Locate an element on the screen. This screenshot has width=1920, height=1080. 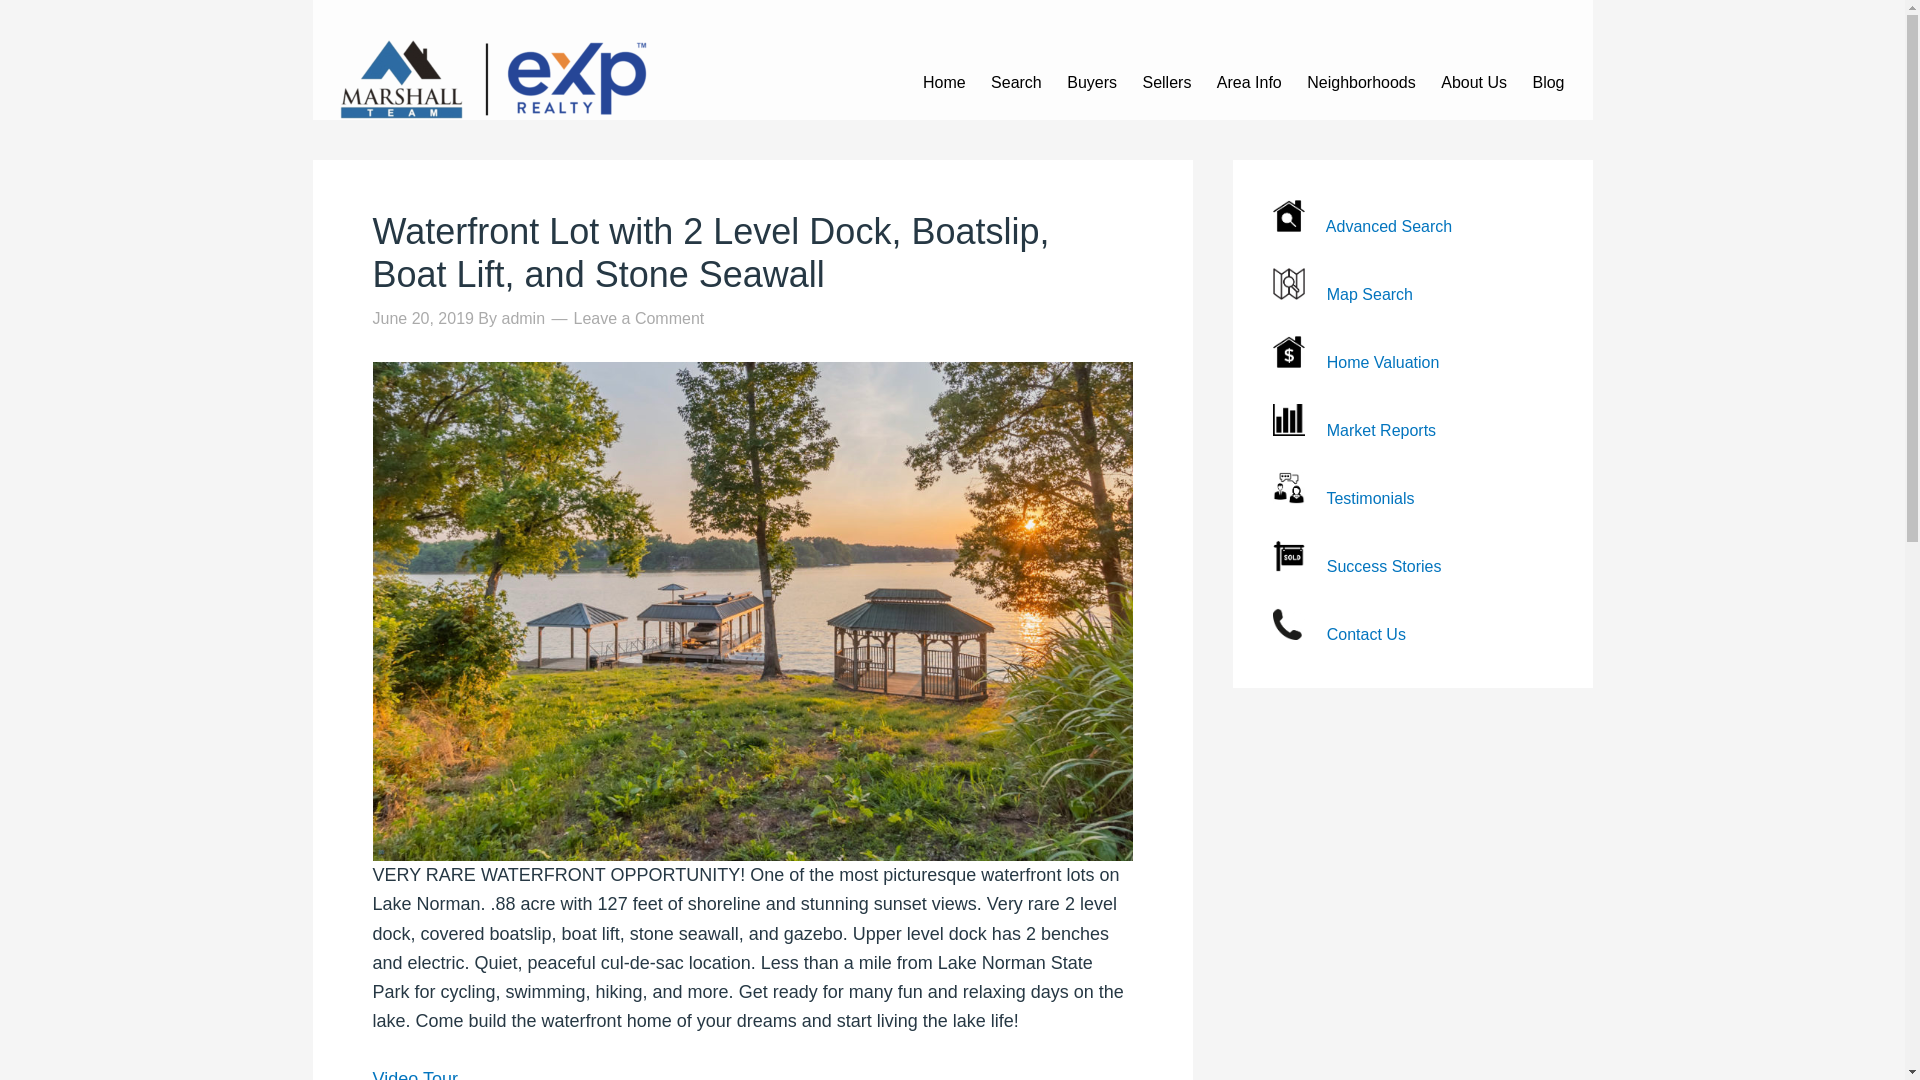
Area Info is located at coordinates (1248, 79).